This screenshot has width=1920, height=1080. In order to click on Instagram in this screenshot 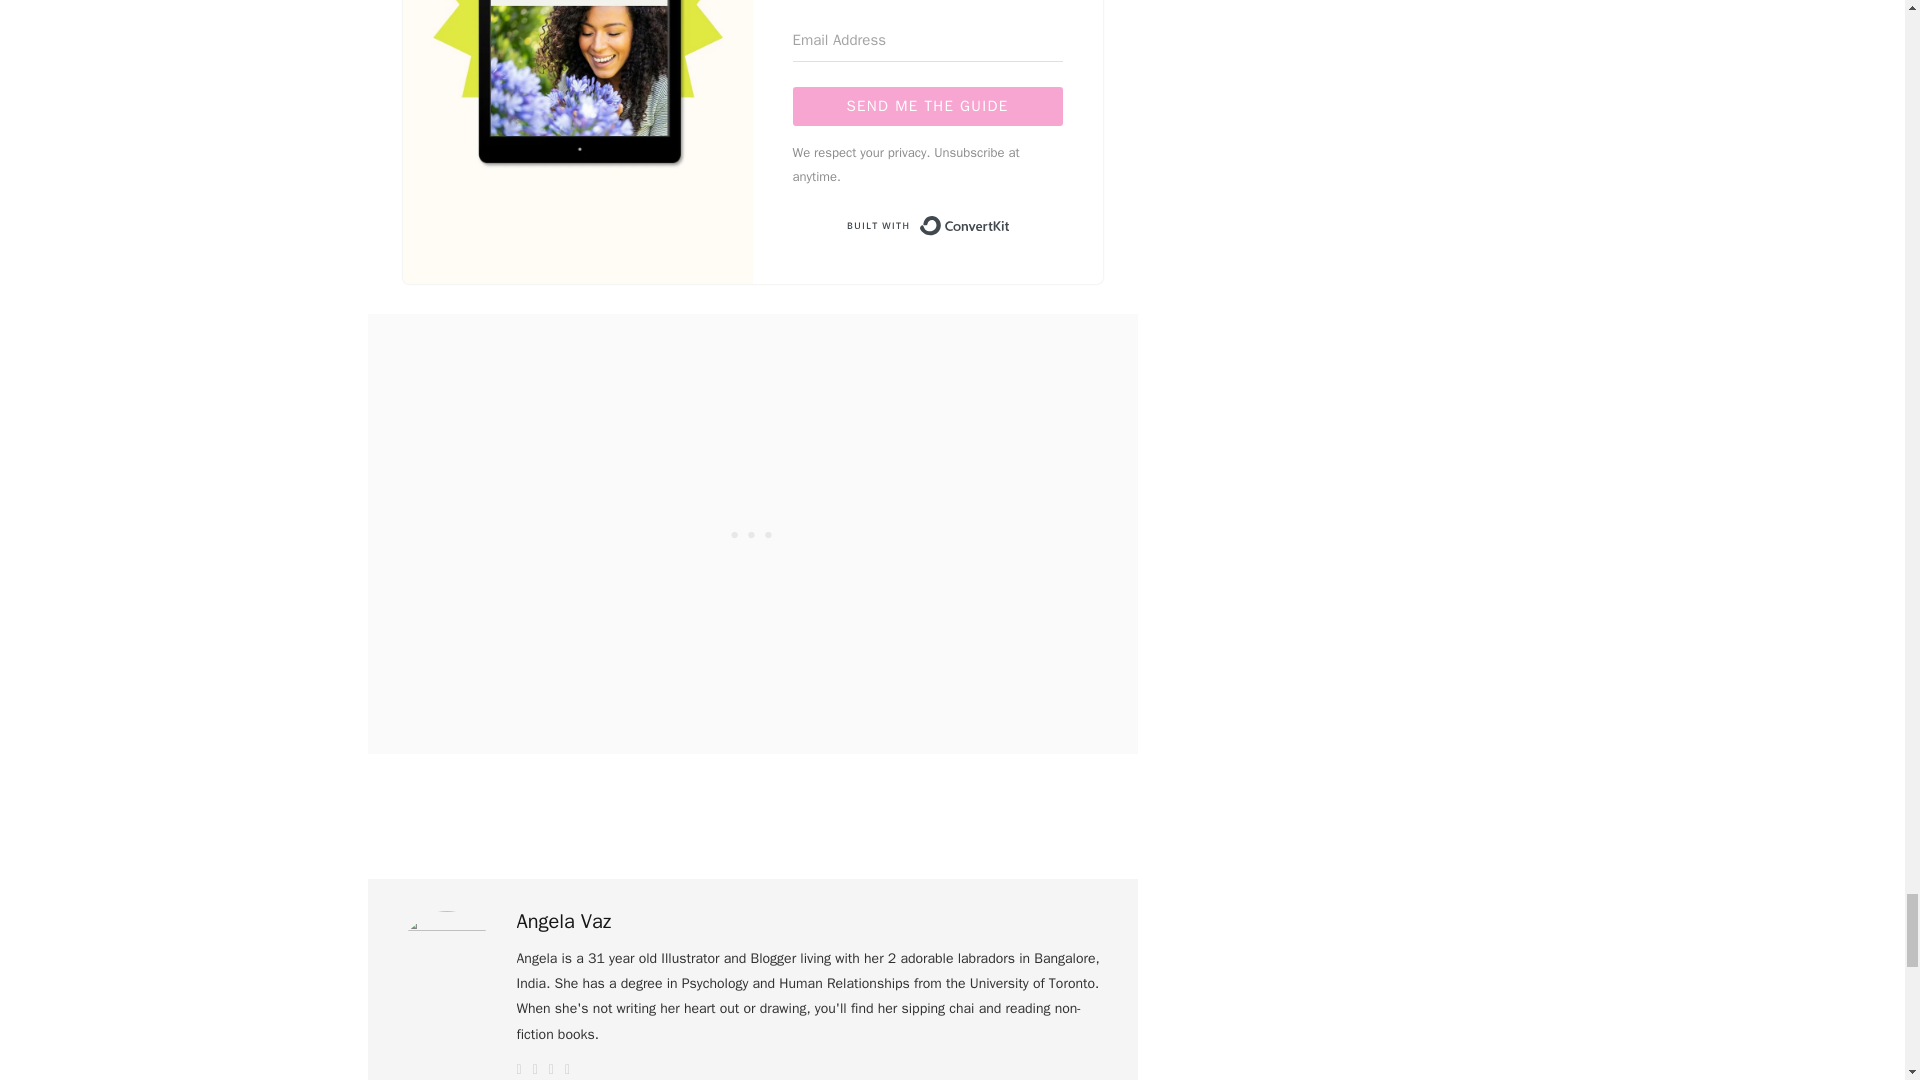, I will do `click(567, 1069)`.